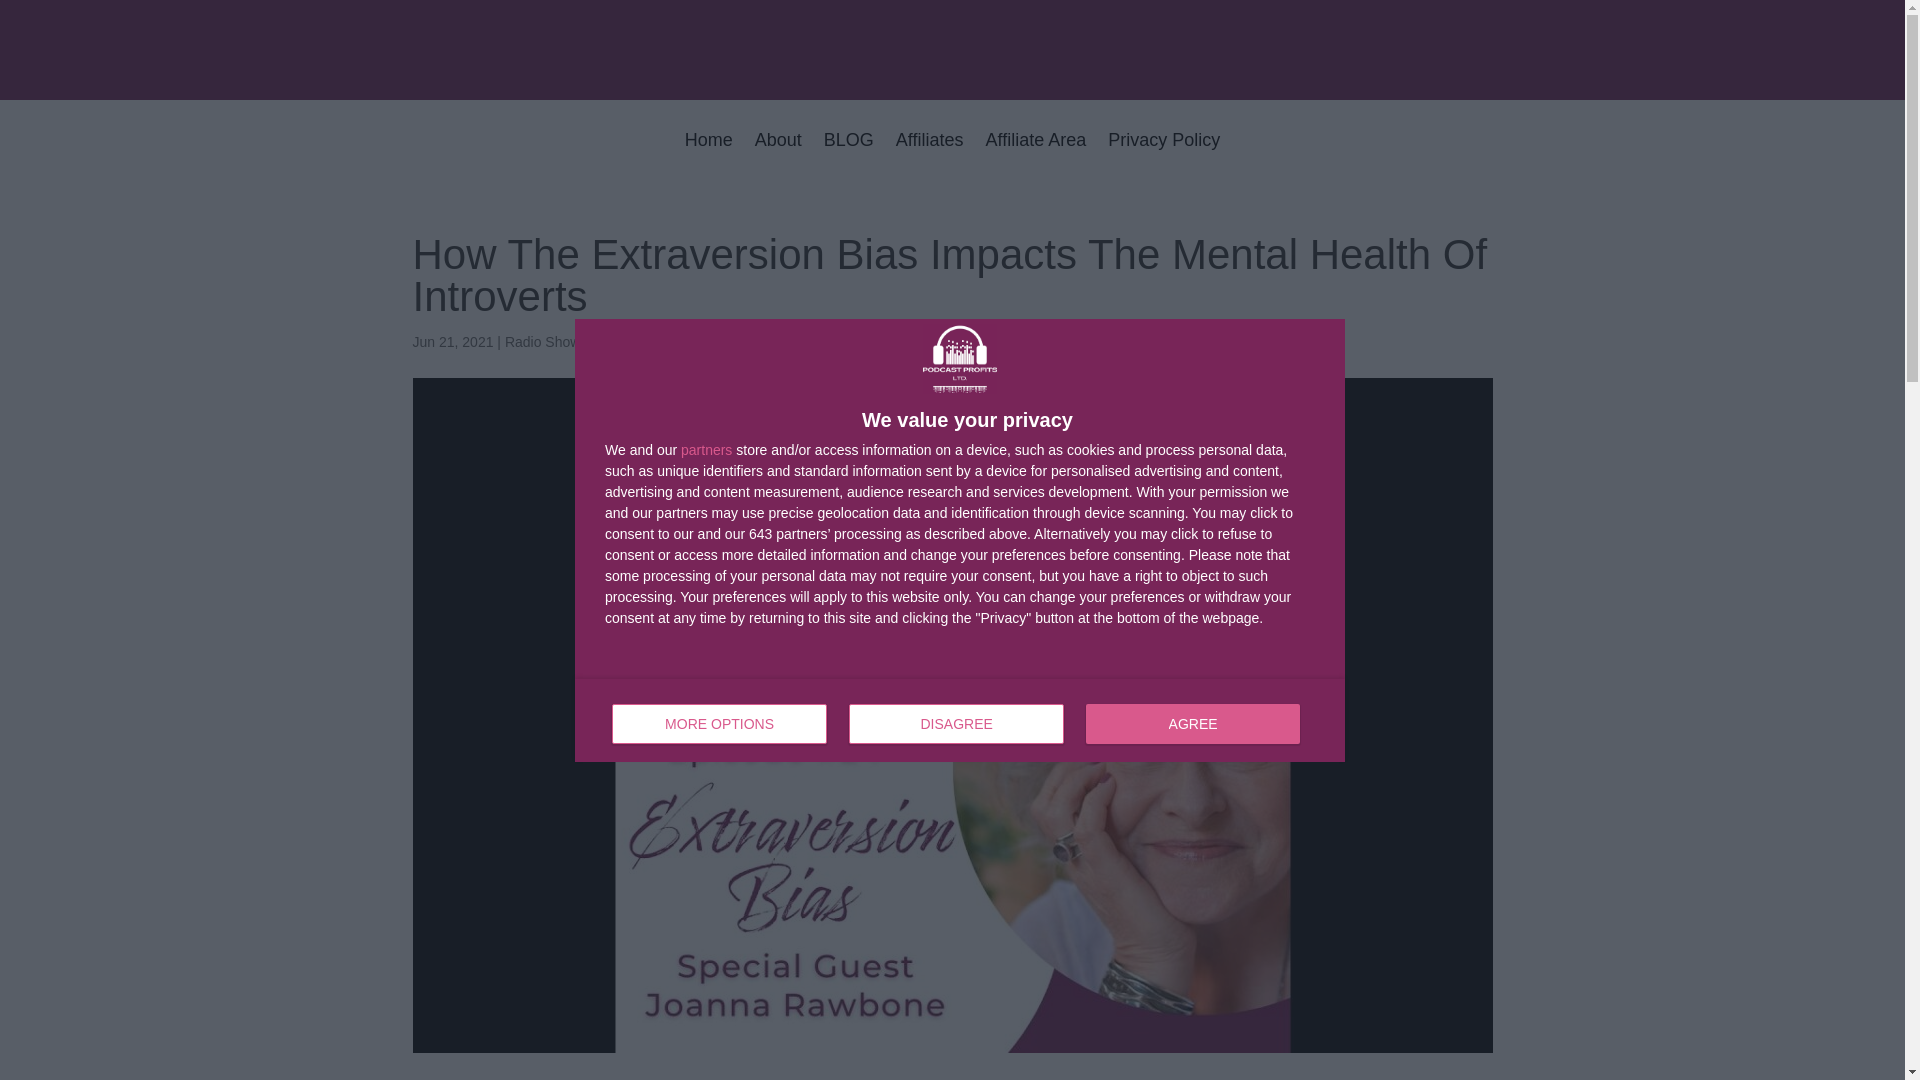  Describe the element at coordinates (1036, 154) in the screenshot. I see `About` at that location.